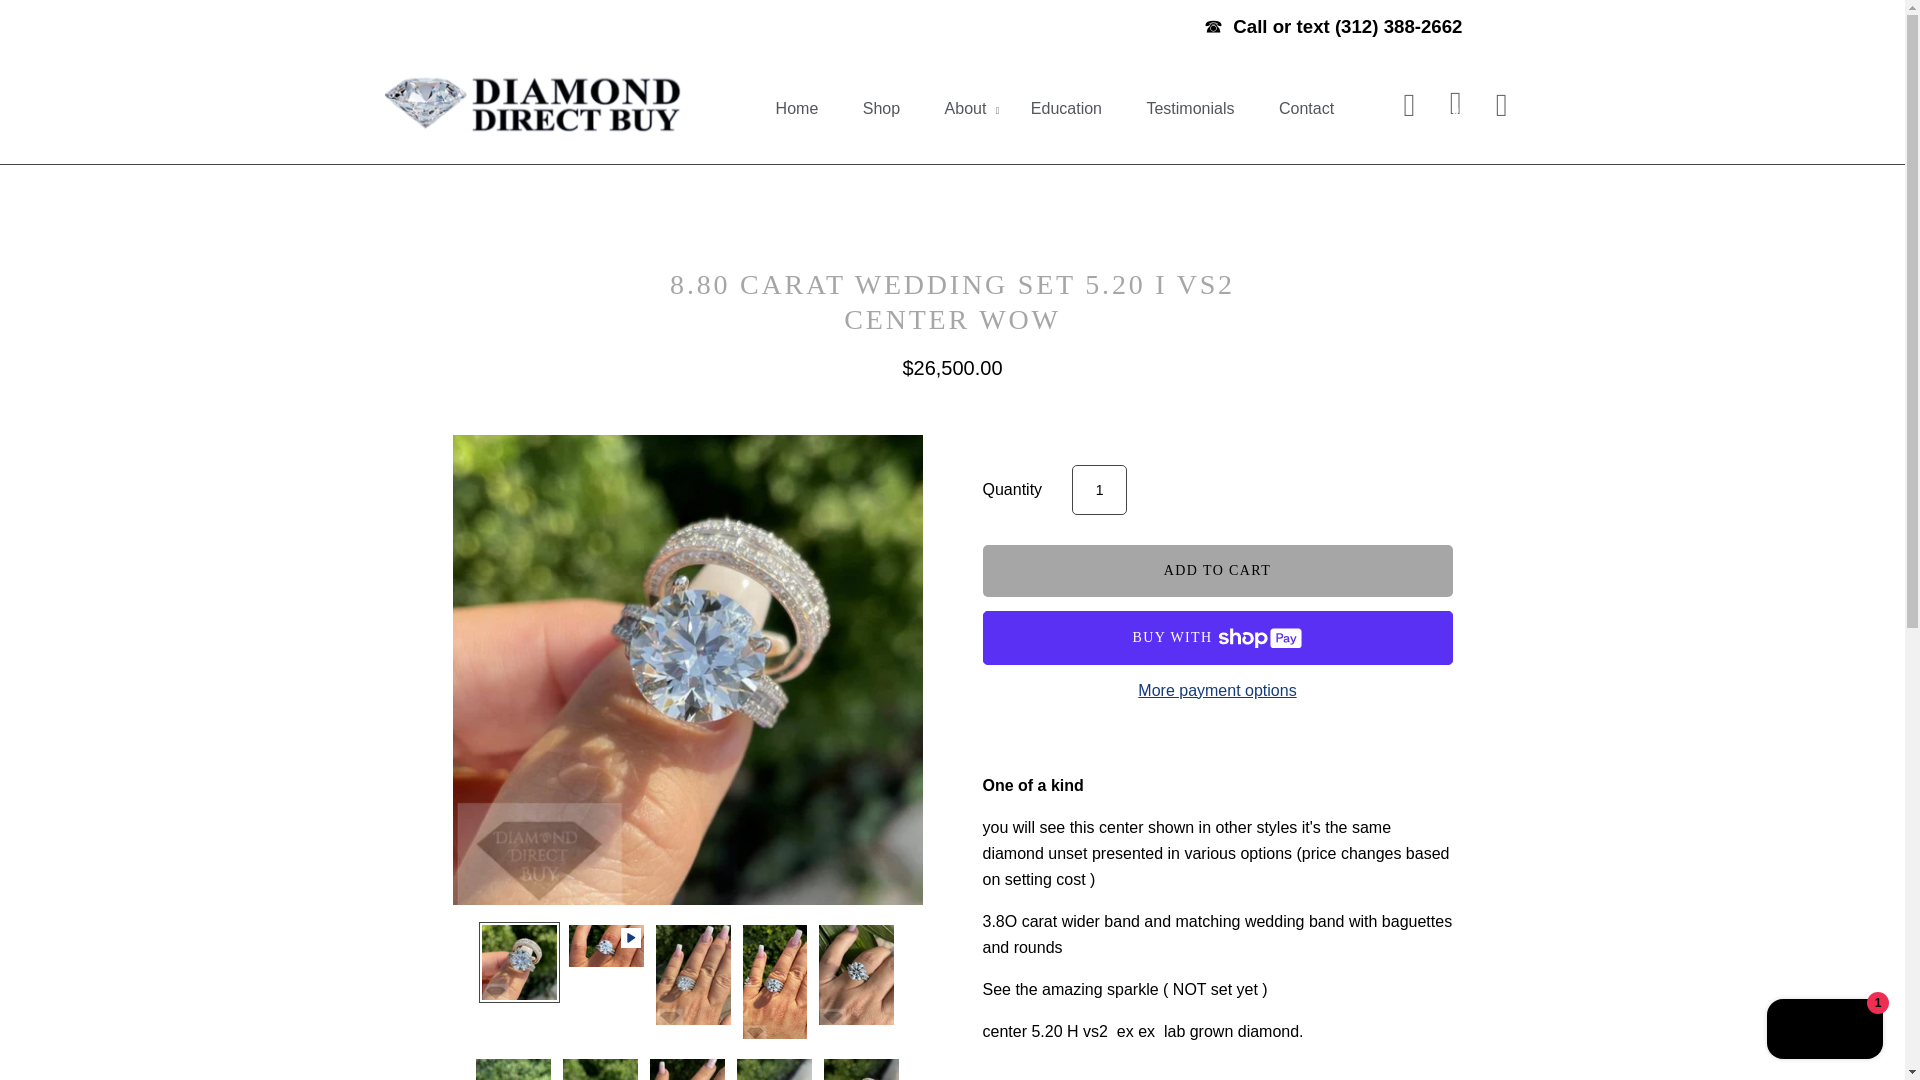 Image resolution: width=1920 pixels, height=1080 pixels. What do you see at coordinates (1824, 1031) in the screenshot?
I see `Shopify online store chat` at bounding box center [1824, 1031].